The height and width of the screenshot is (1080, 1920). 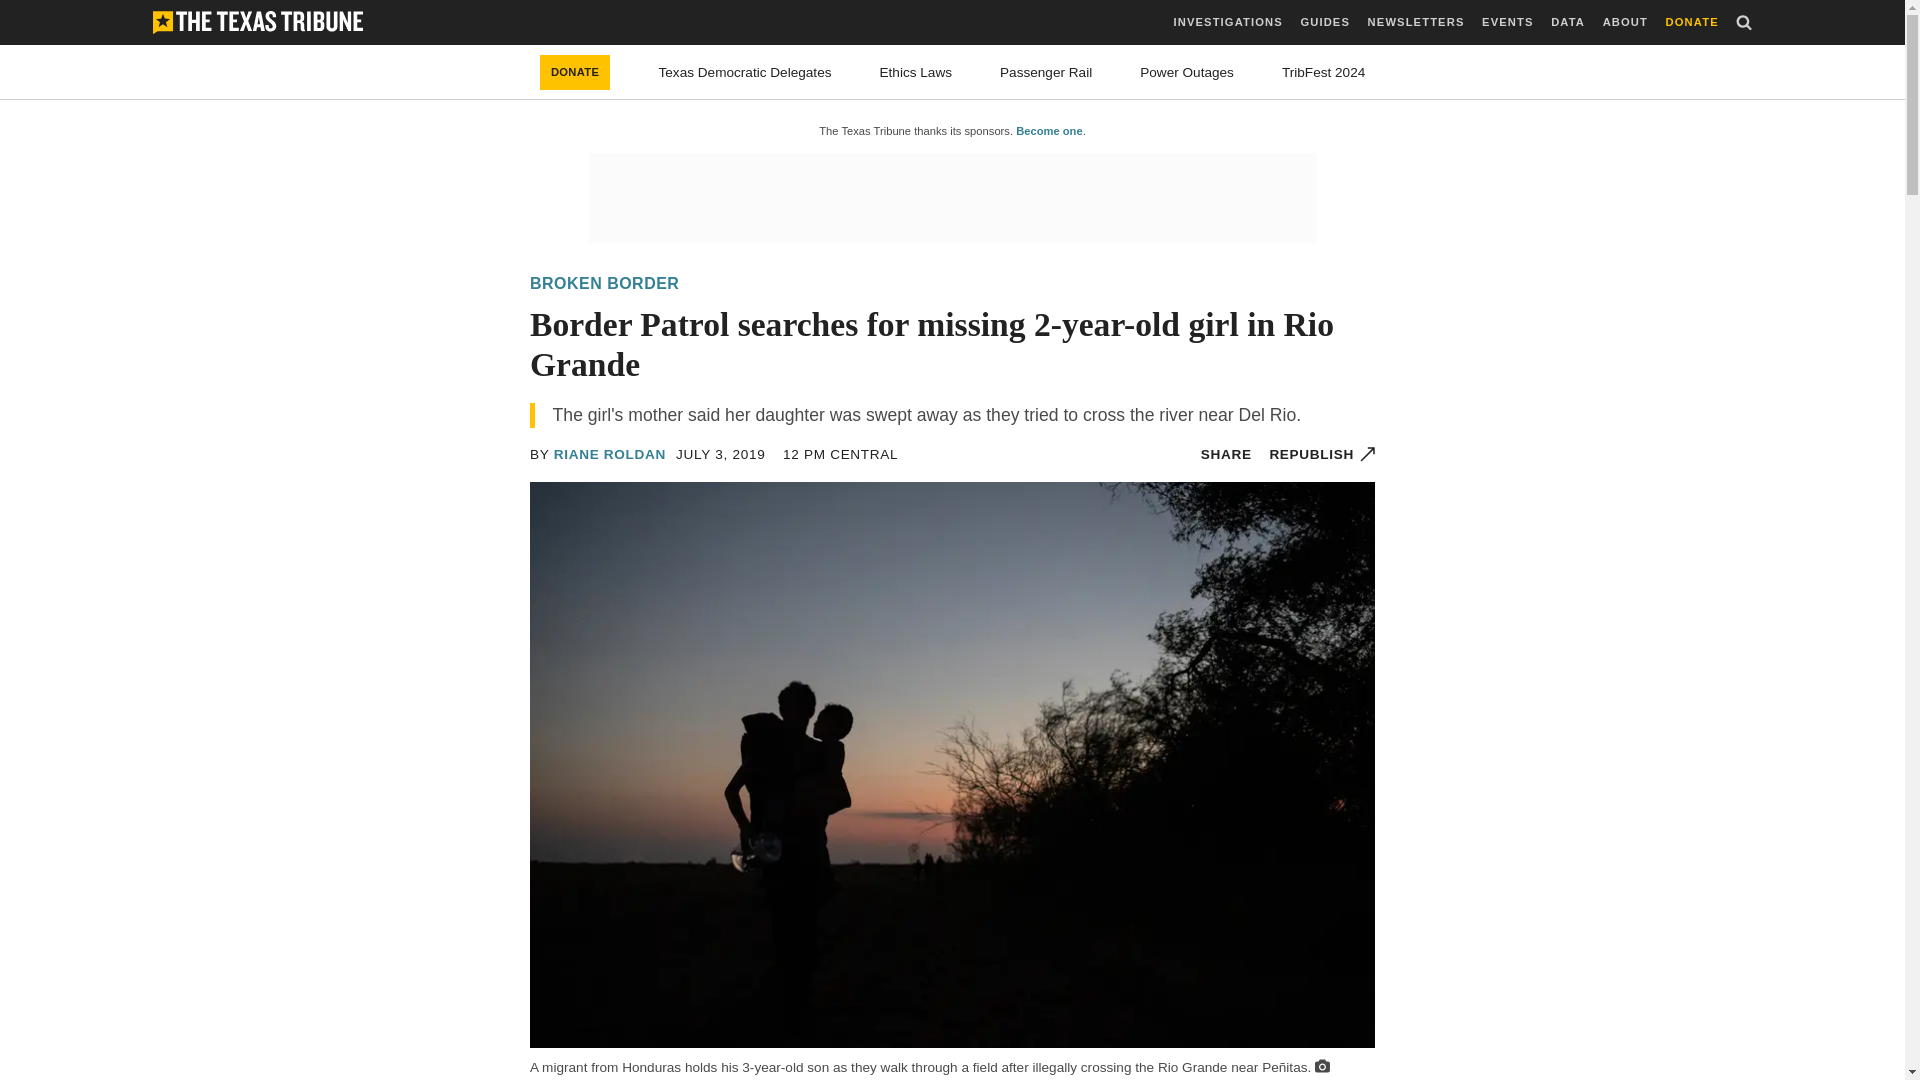 I want to click on EVENTS, so click(x=1507, y=22).